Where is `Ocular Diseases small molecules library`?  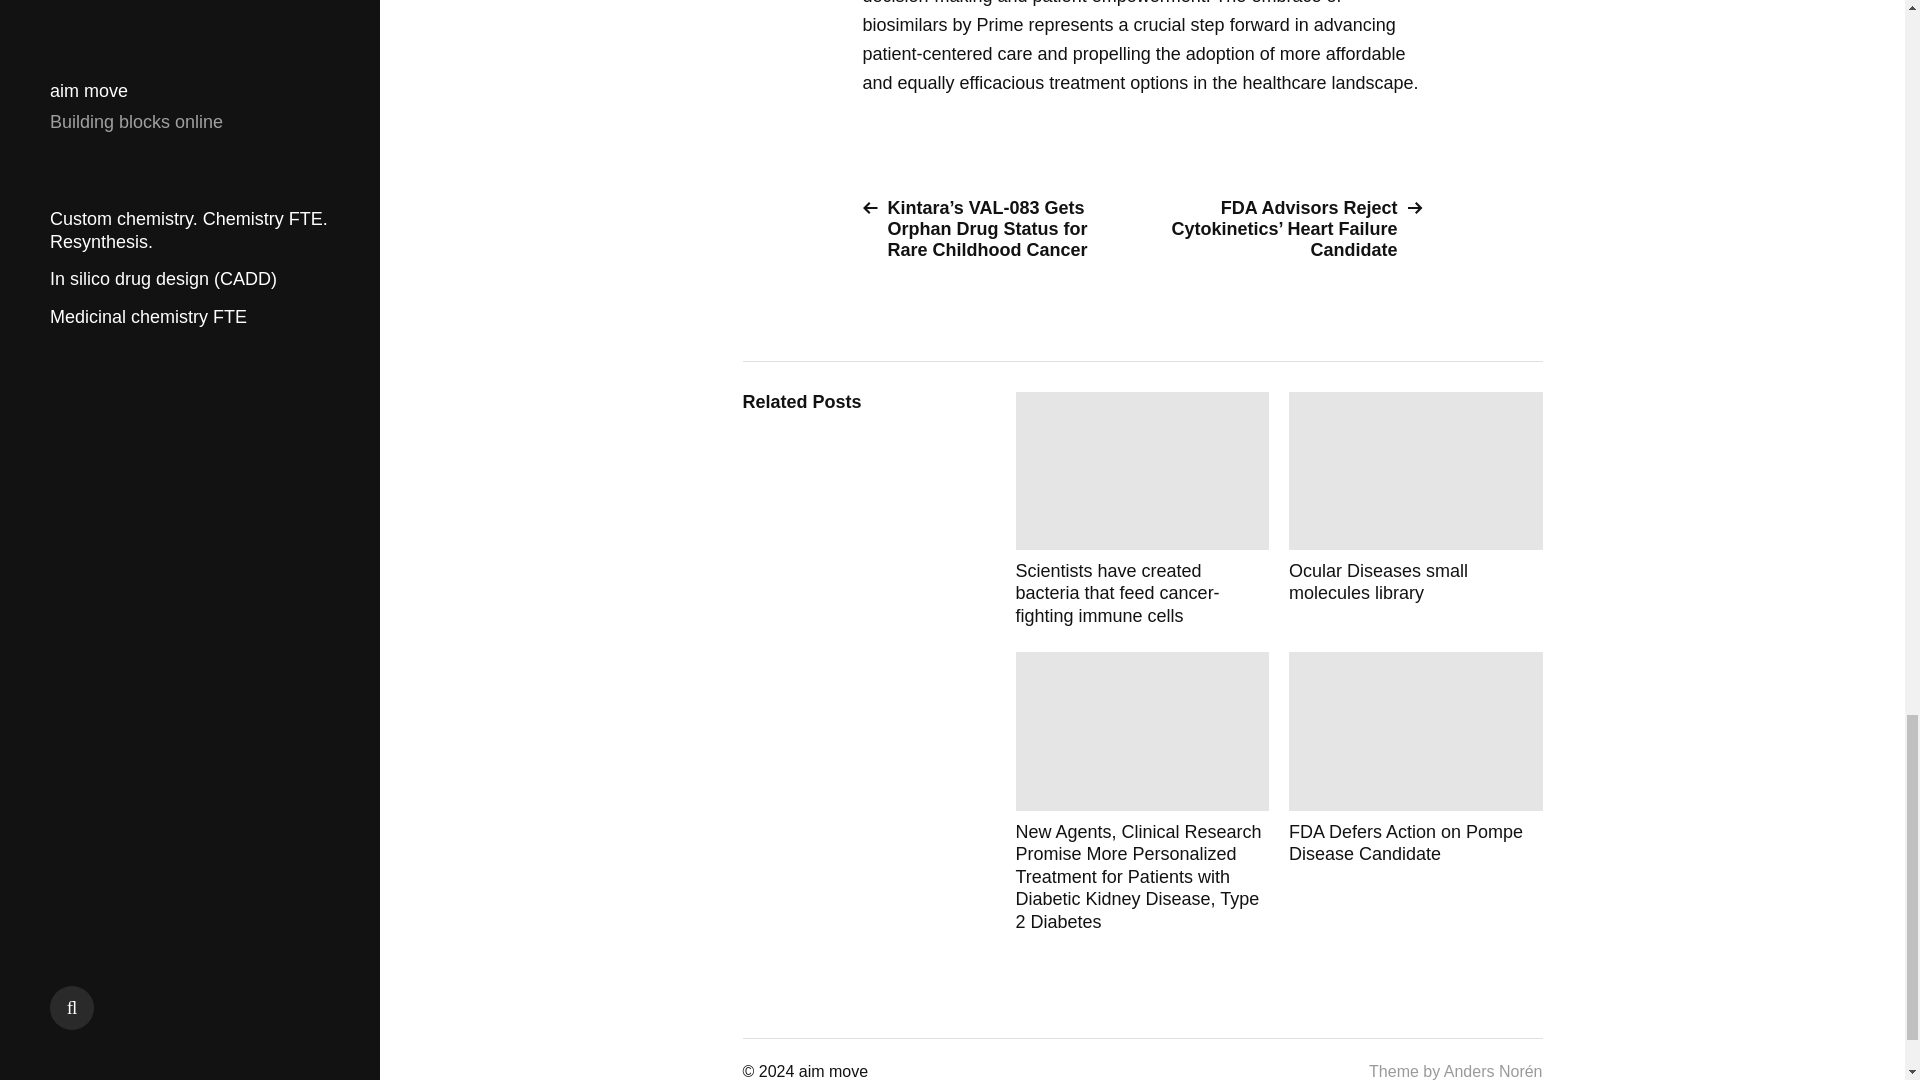
Ocular Diseases small molecules library is located at coordinates (1416, 510).